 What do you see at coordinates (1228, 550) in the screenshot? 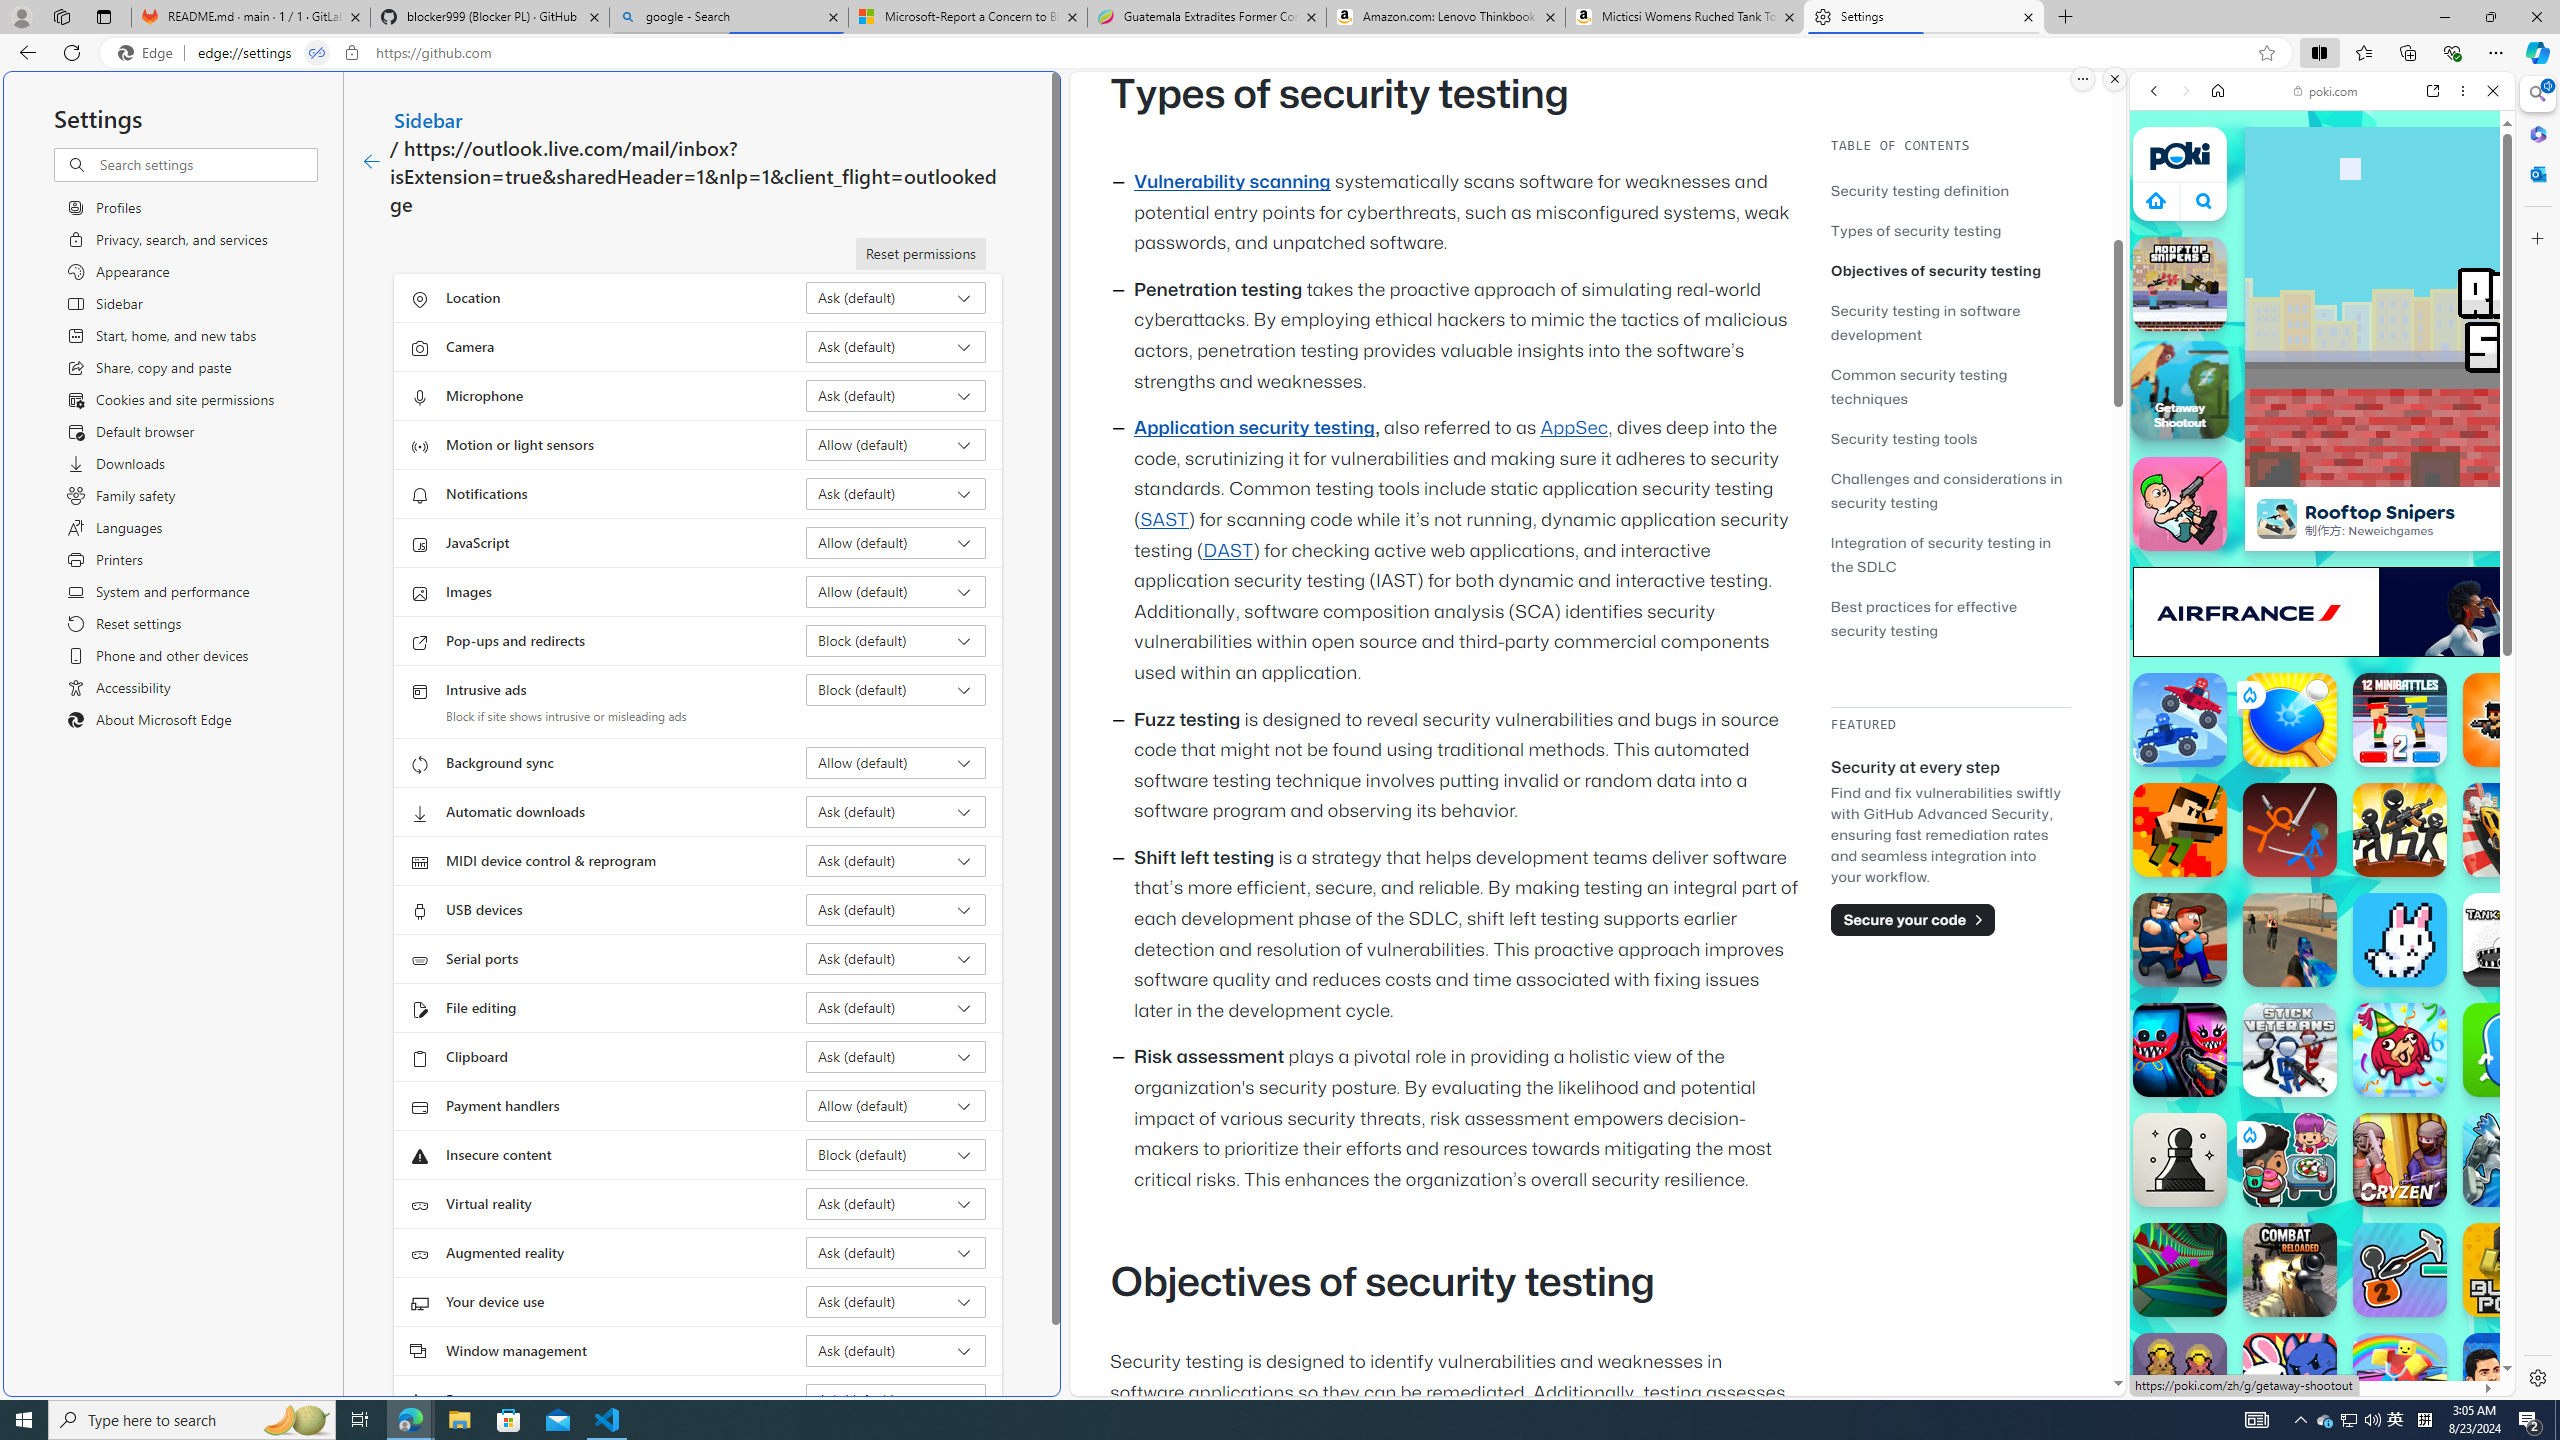
I see `DAST` at bounding box center [1228, 550].